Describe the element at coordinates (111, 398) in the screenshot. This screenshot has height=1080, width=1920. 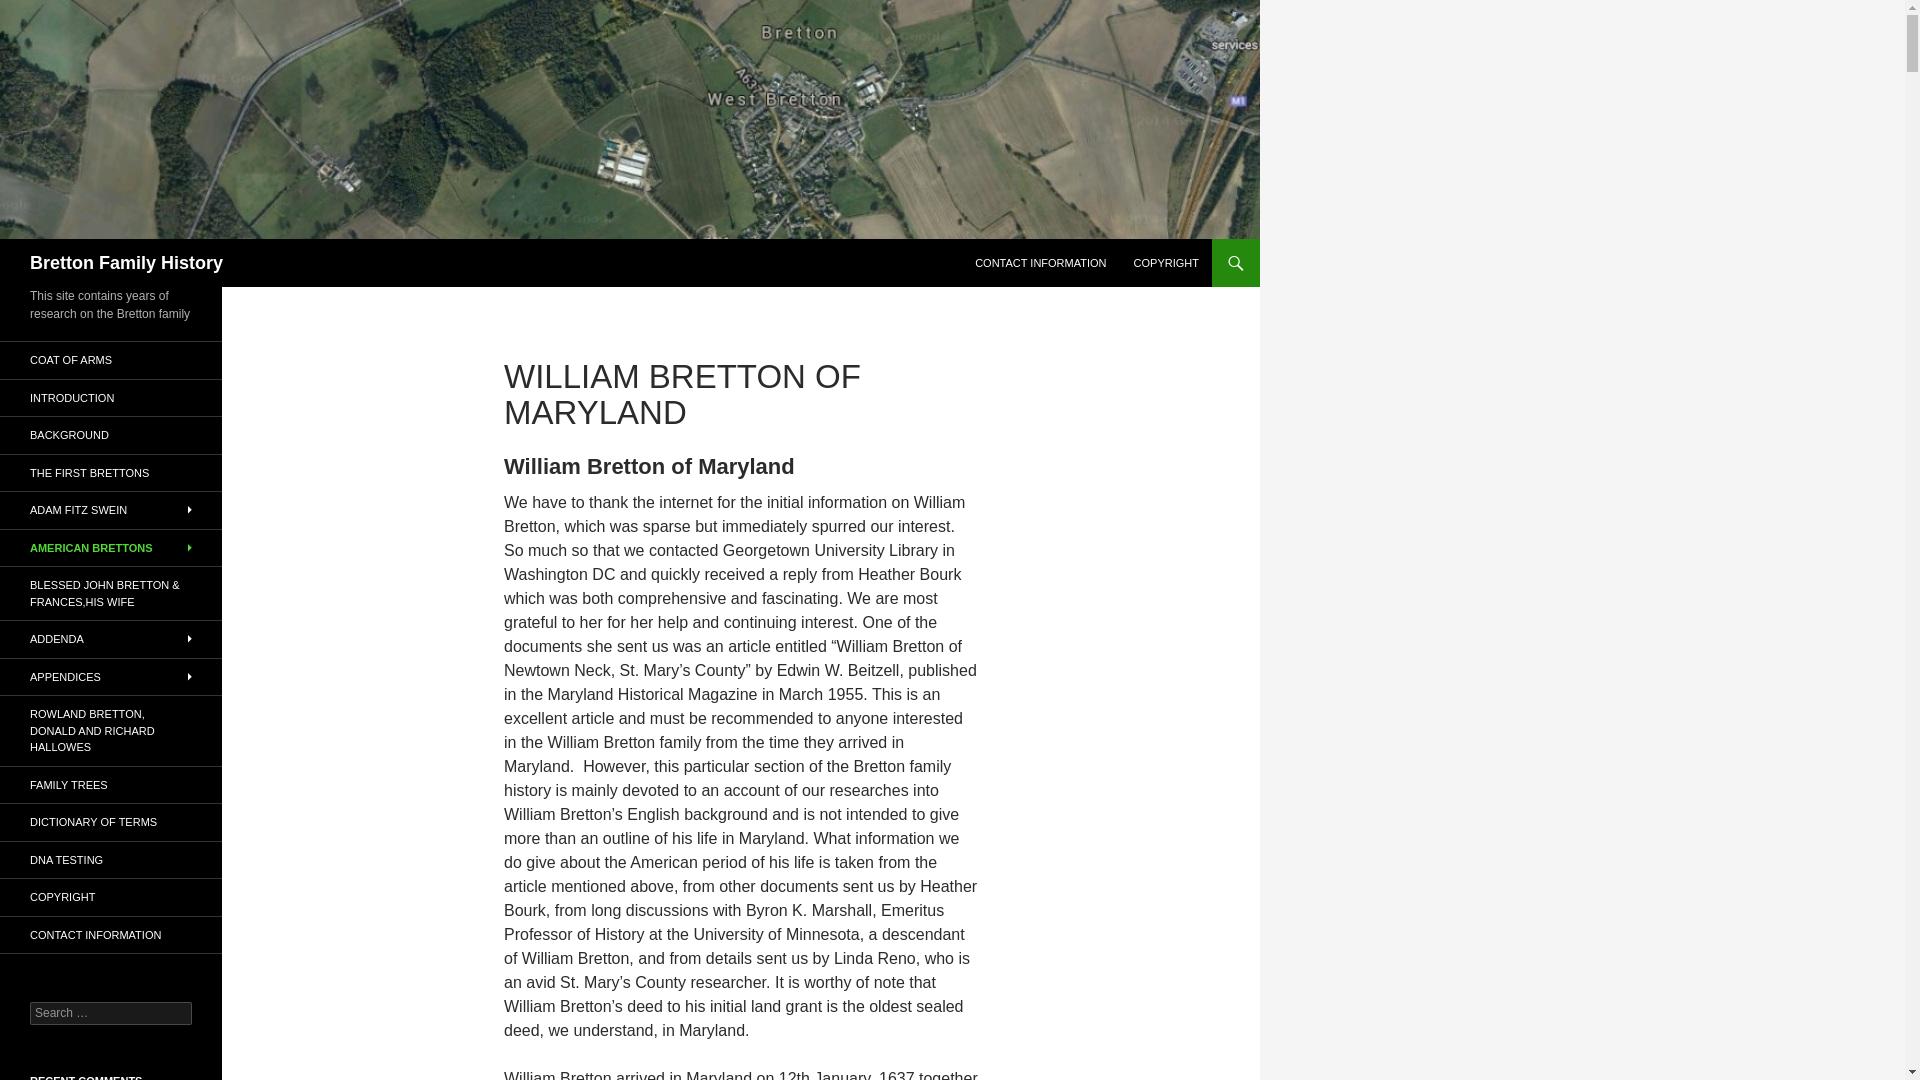
I see `INTRODUCTION` at that location.